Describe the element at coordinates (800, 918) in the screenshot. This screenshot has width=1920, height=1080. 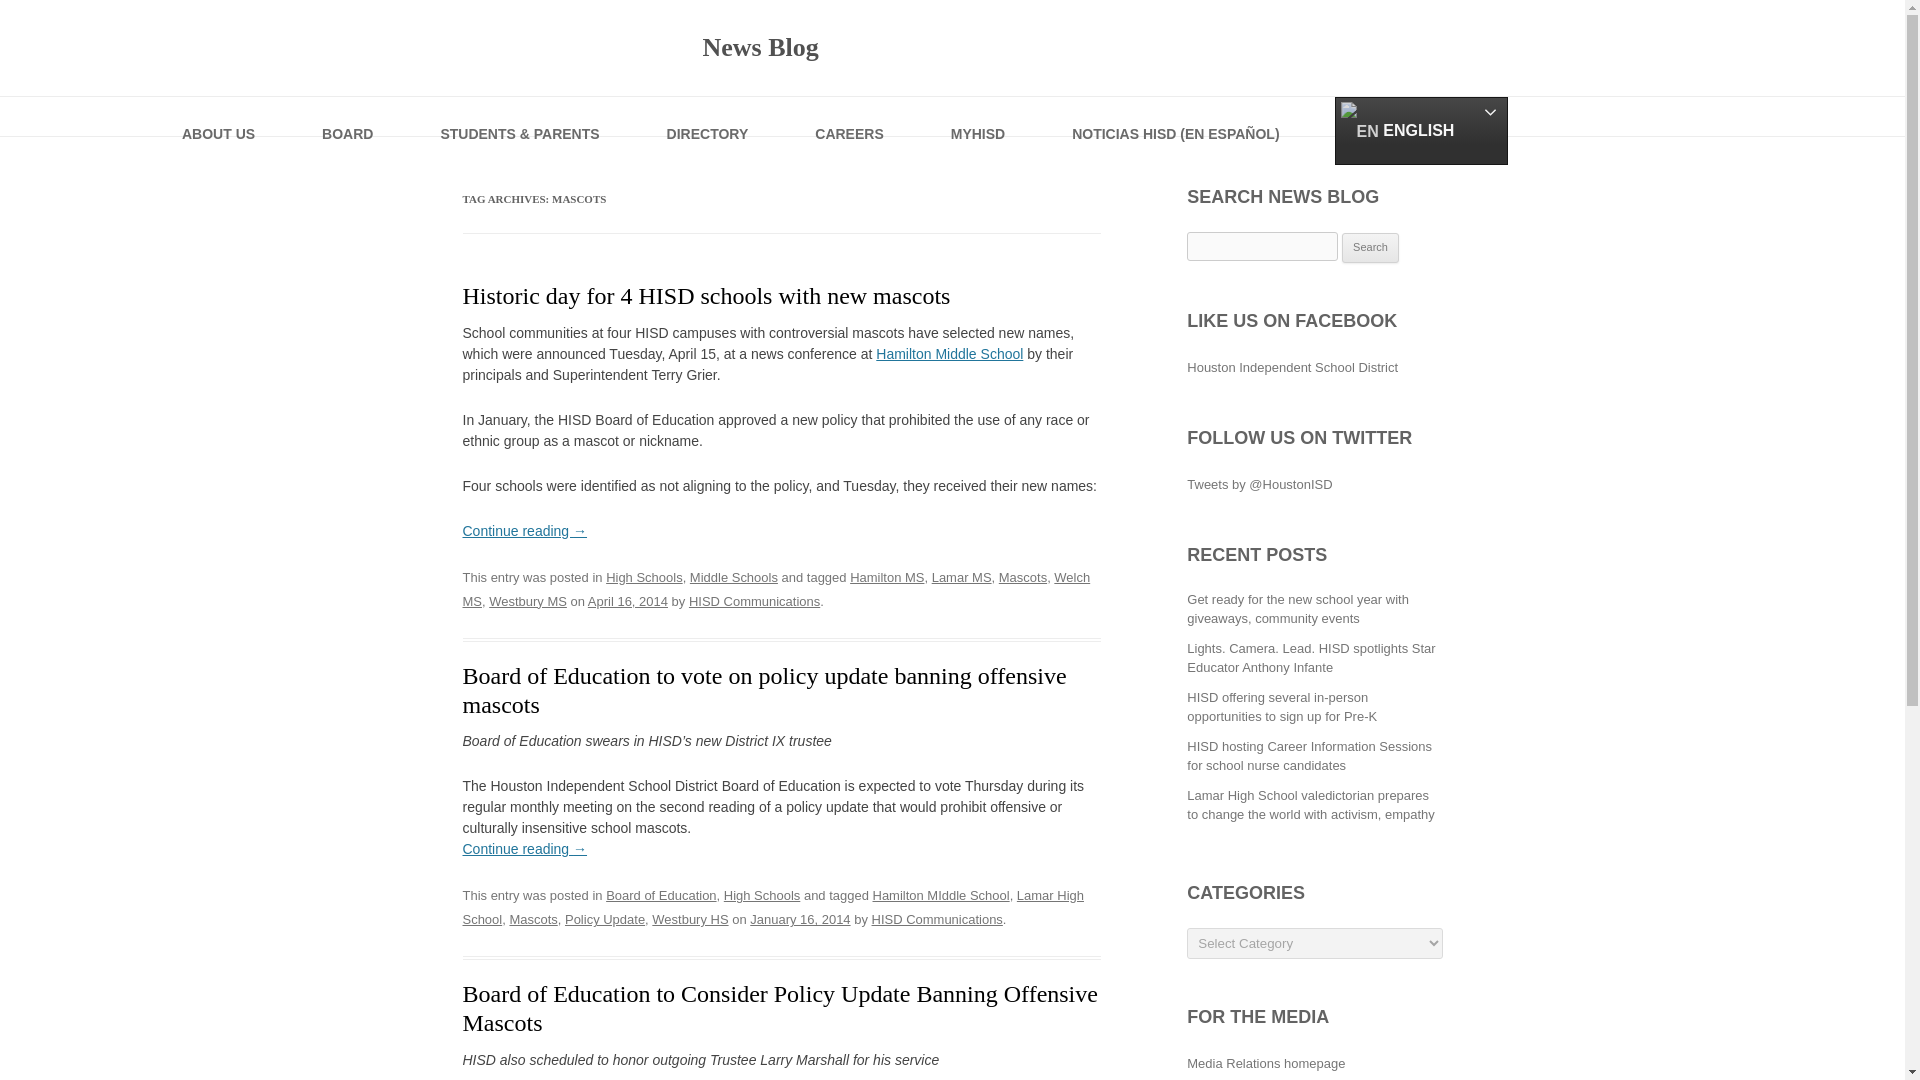
I see `10:05 am` at that location.